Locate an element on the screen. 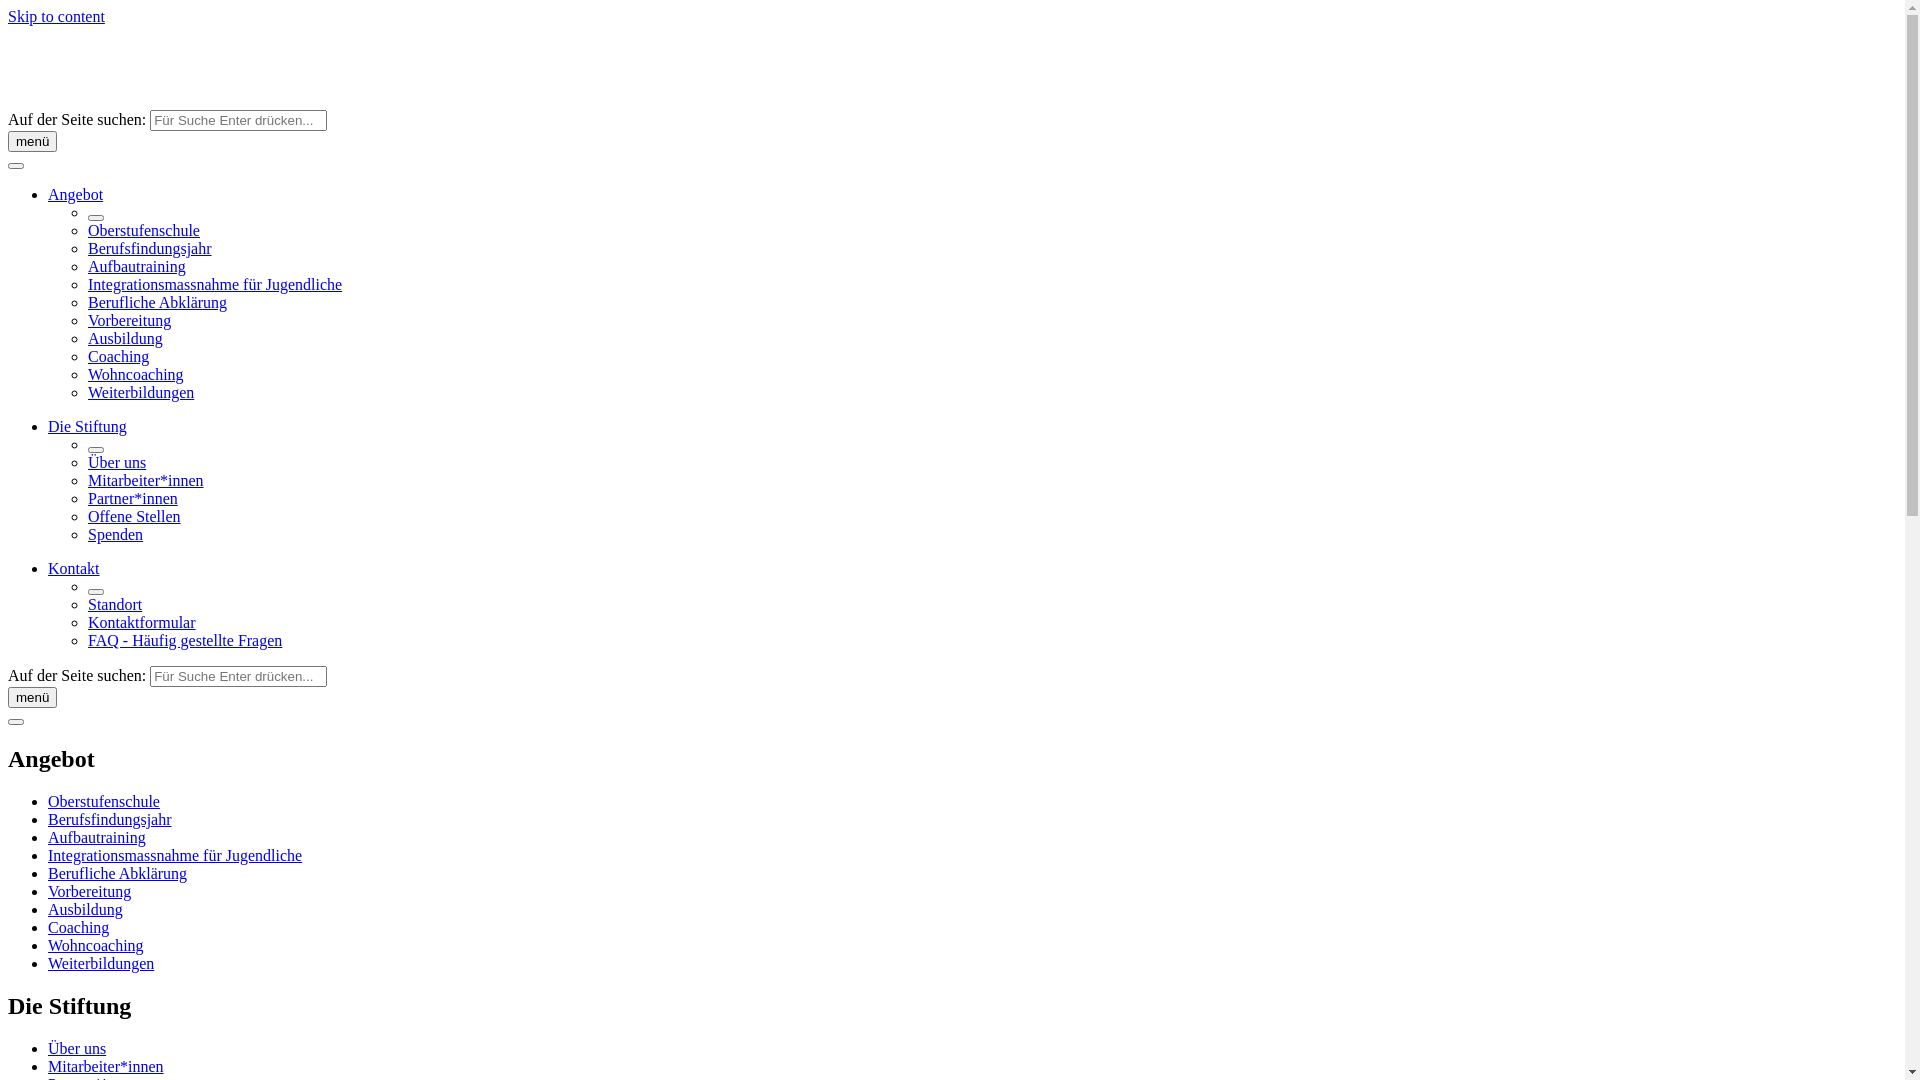 The height and width of the screenshot is (1080, 1920). Spenden is located at coordinates (116, 534).